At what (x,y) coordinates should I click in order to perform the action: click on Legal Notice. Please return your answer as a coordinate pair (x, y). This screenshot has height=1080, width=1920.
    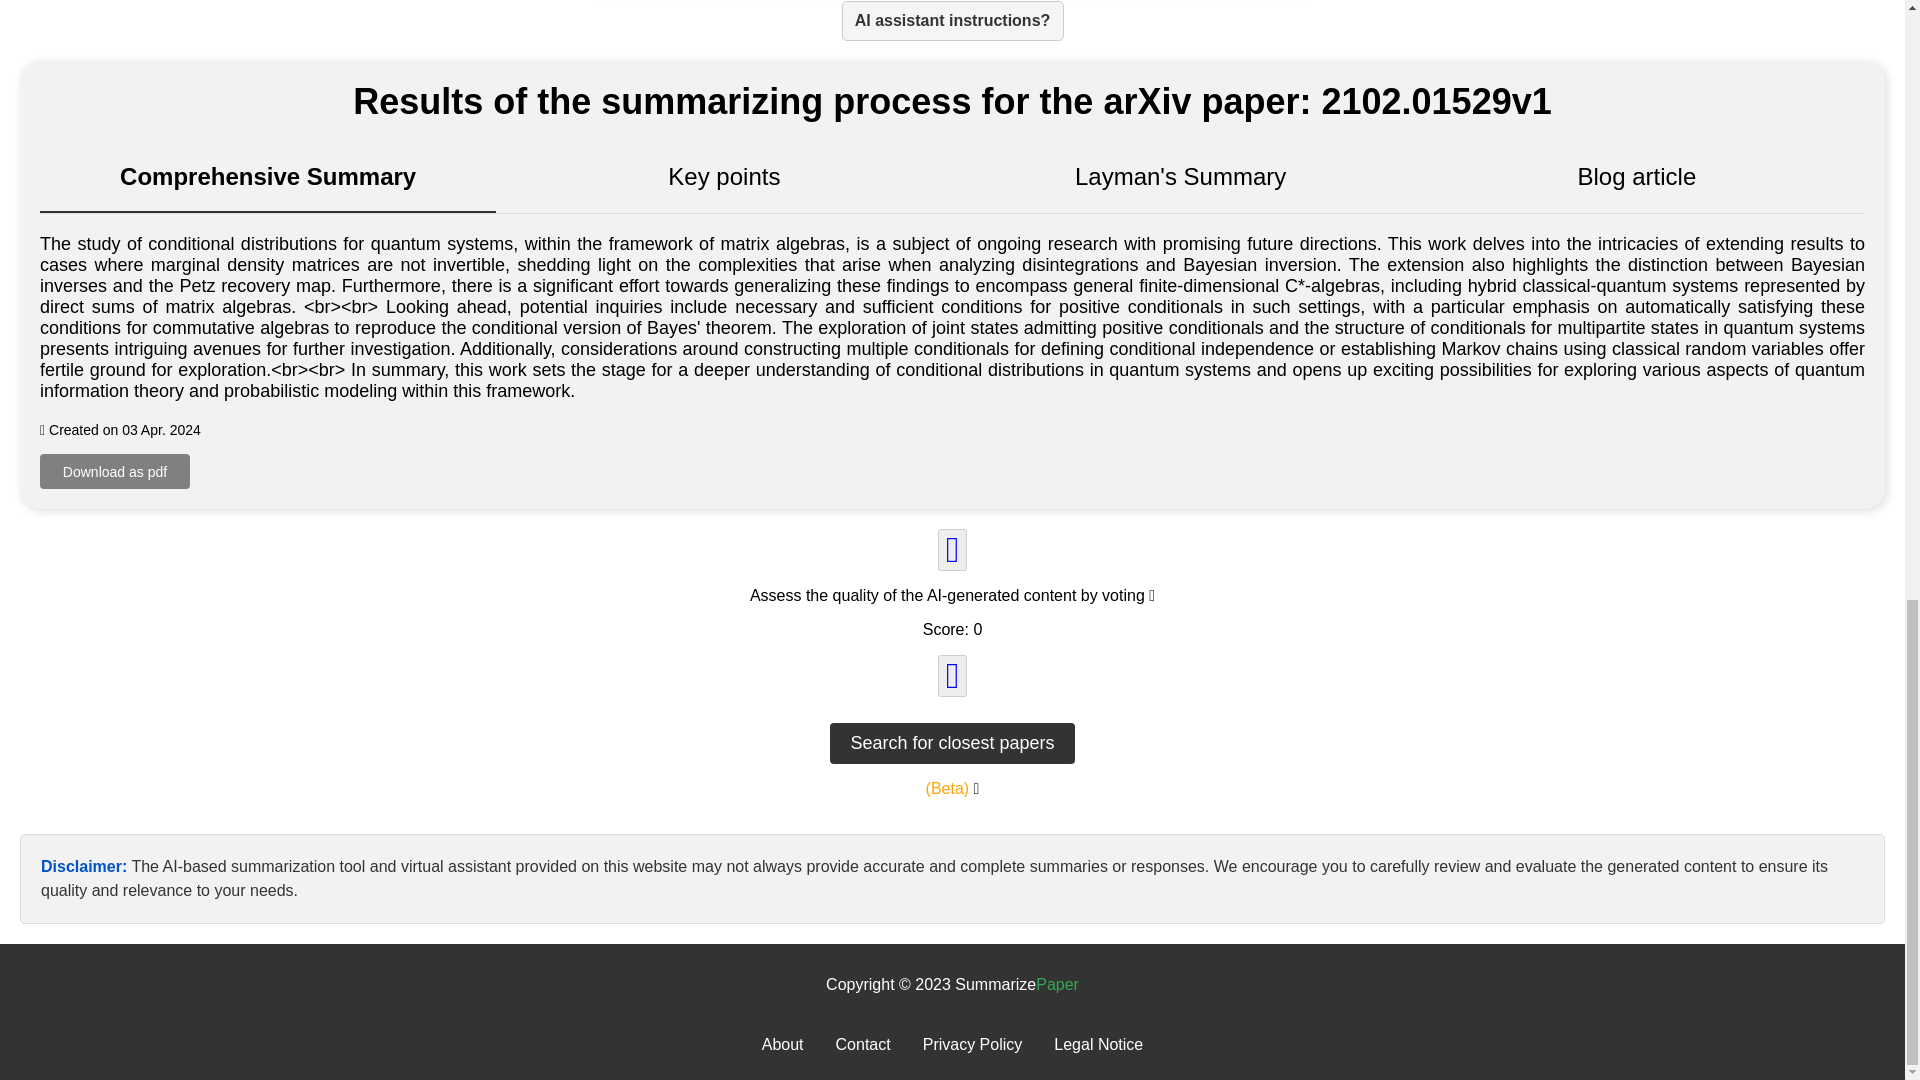
    Looking at the image, I should click on (1098, 1044).